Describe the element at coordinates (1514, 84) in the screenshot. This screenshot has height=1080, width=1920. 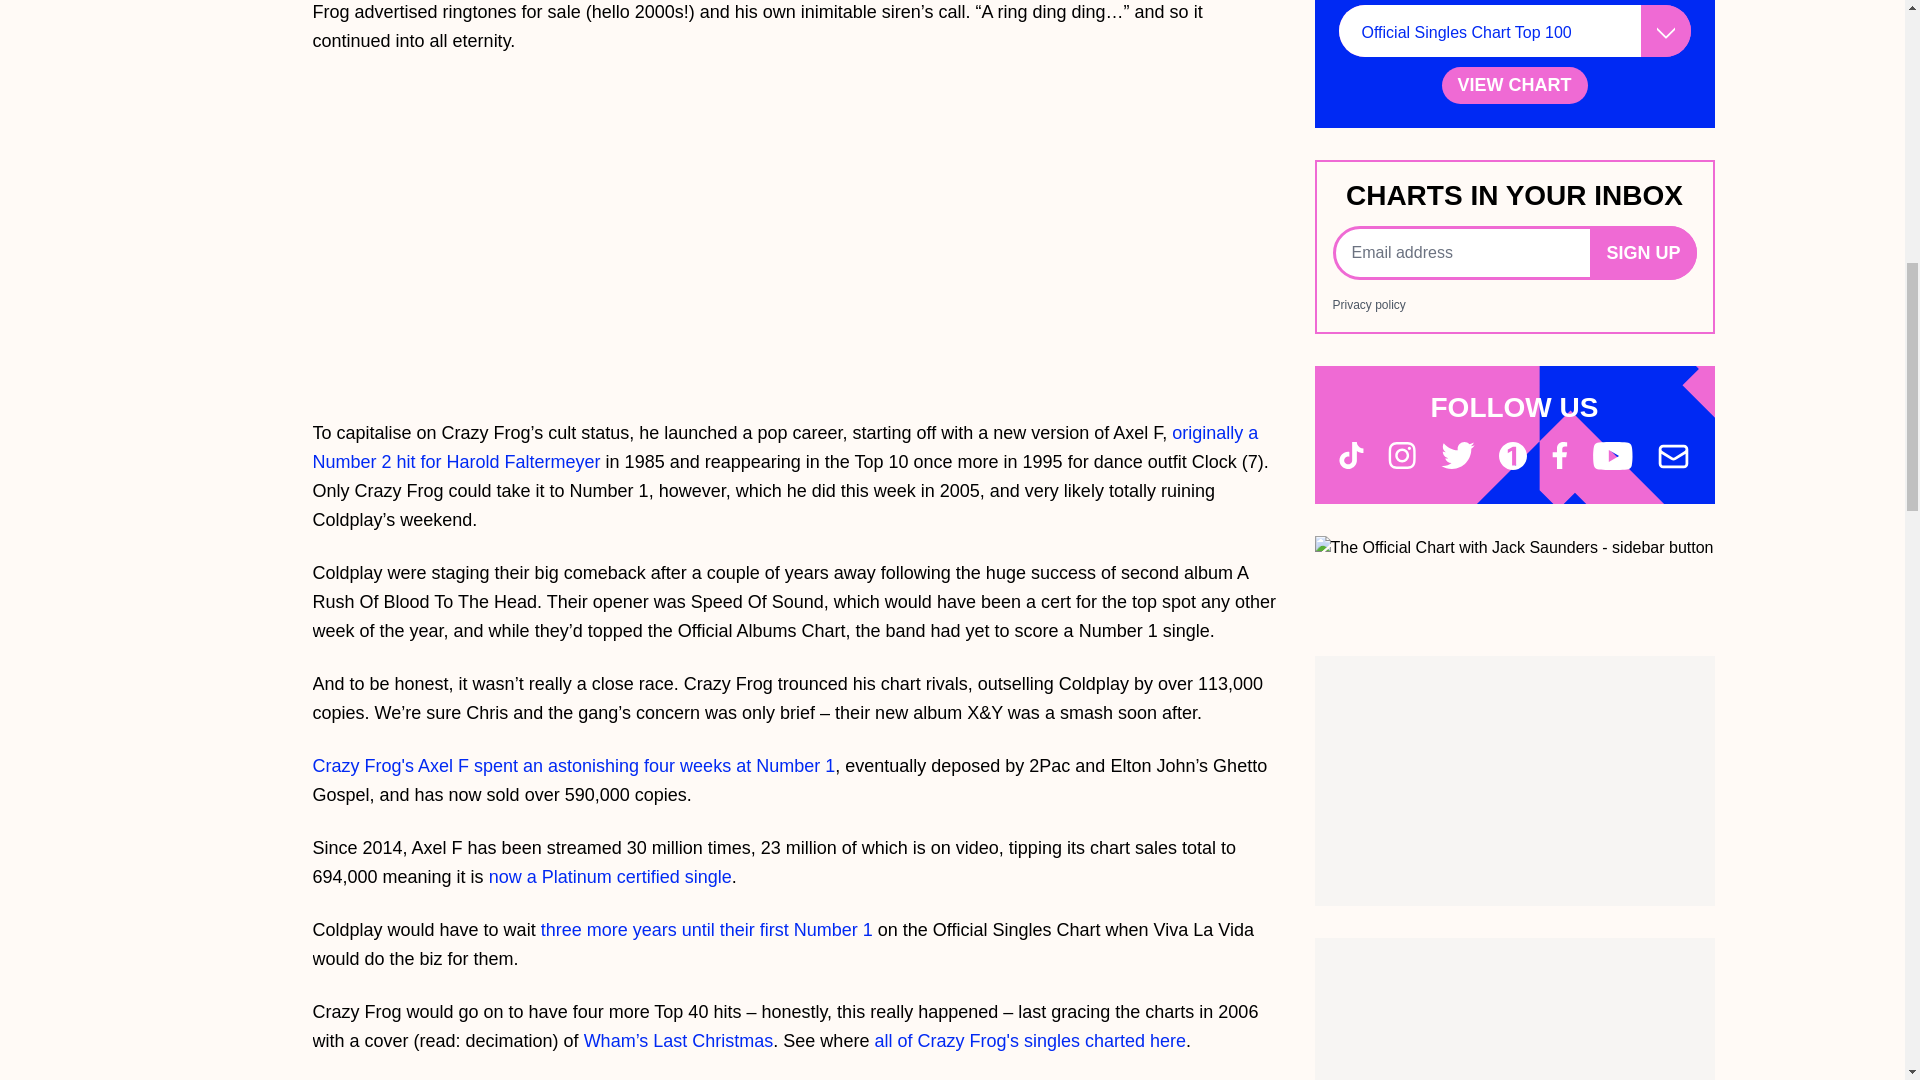
I see `View chart` at that location.